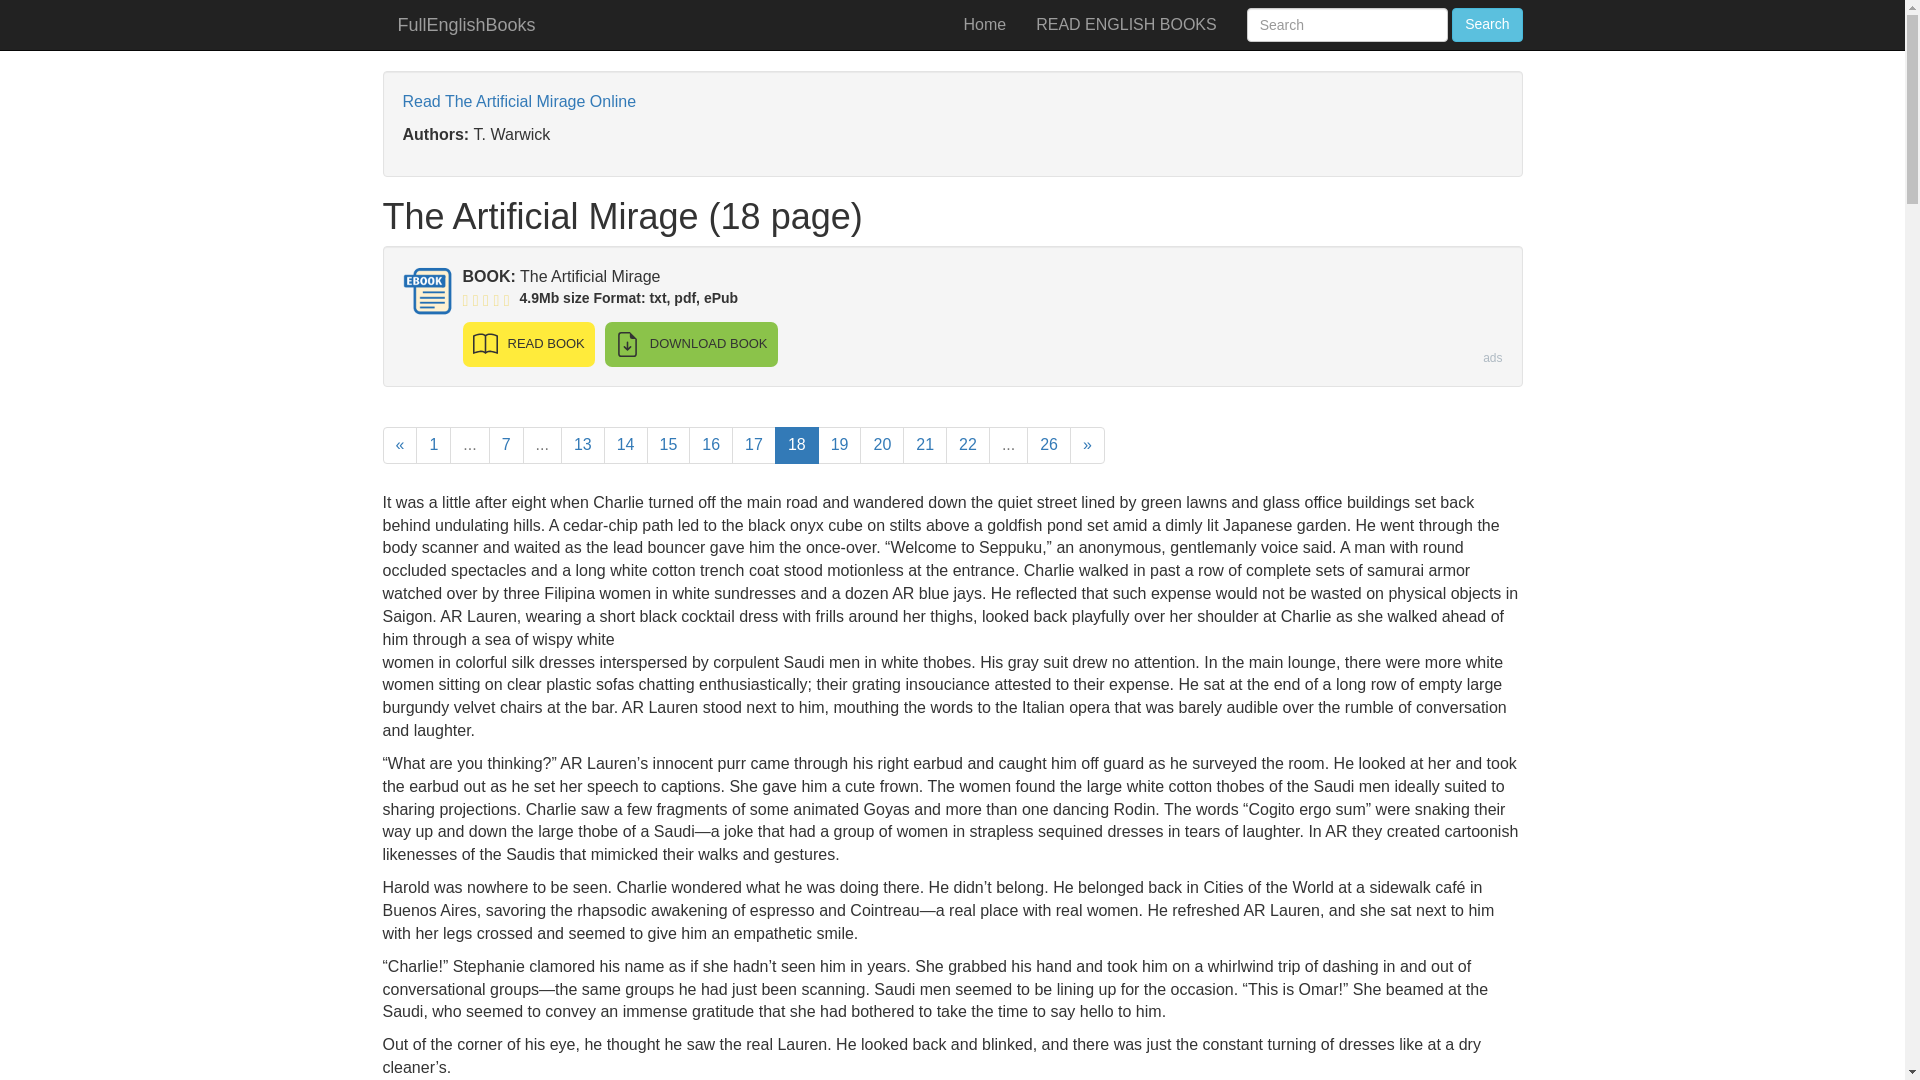 This screenshot has height=1080, width=1920. I want to click on 1, so click(434, 445).